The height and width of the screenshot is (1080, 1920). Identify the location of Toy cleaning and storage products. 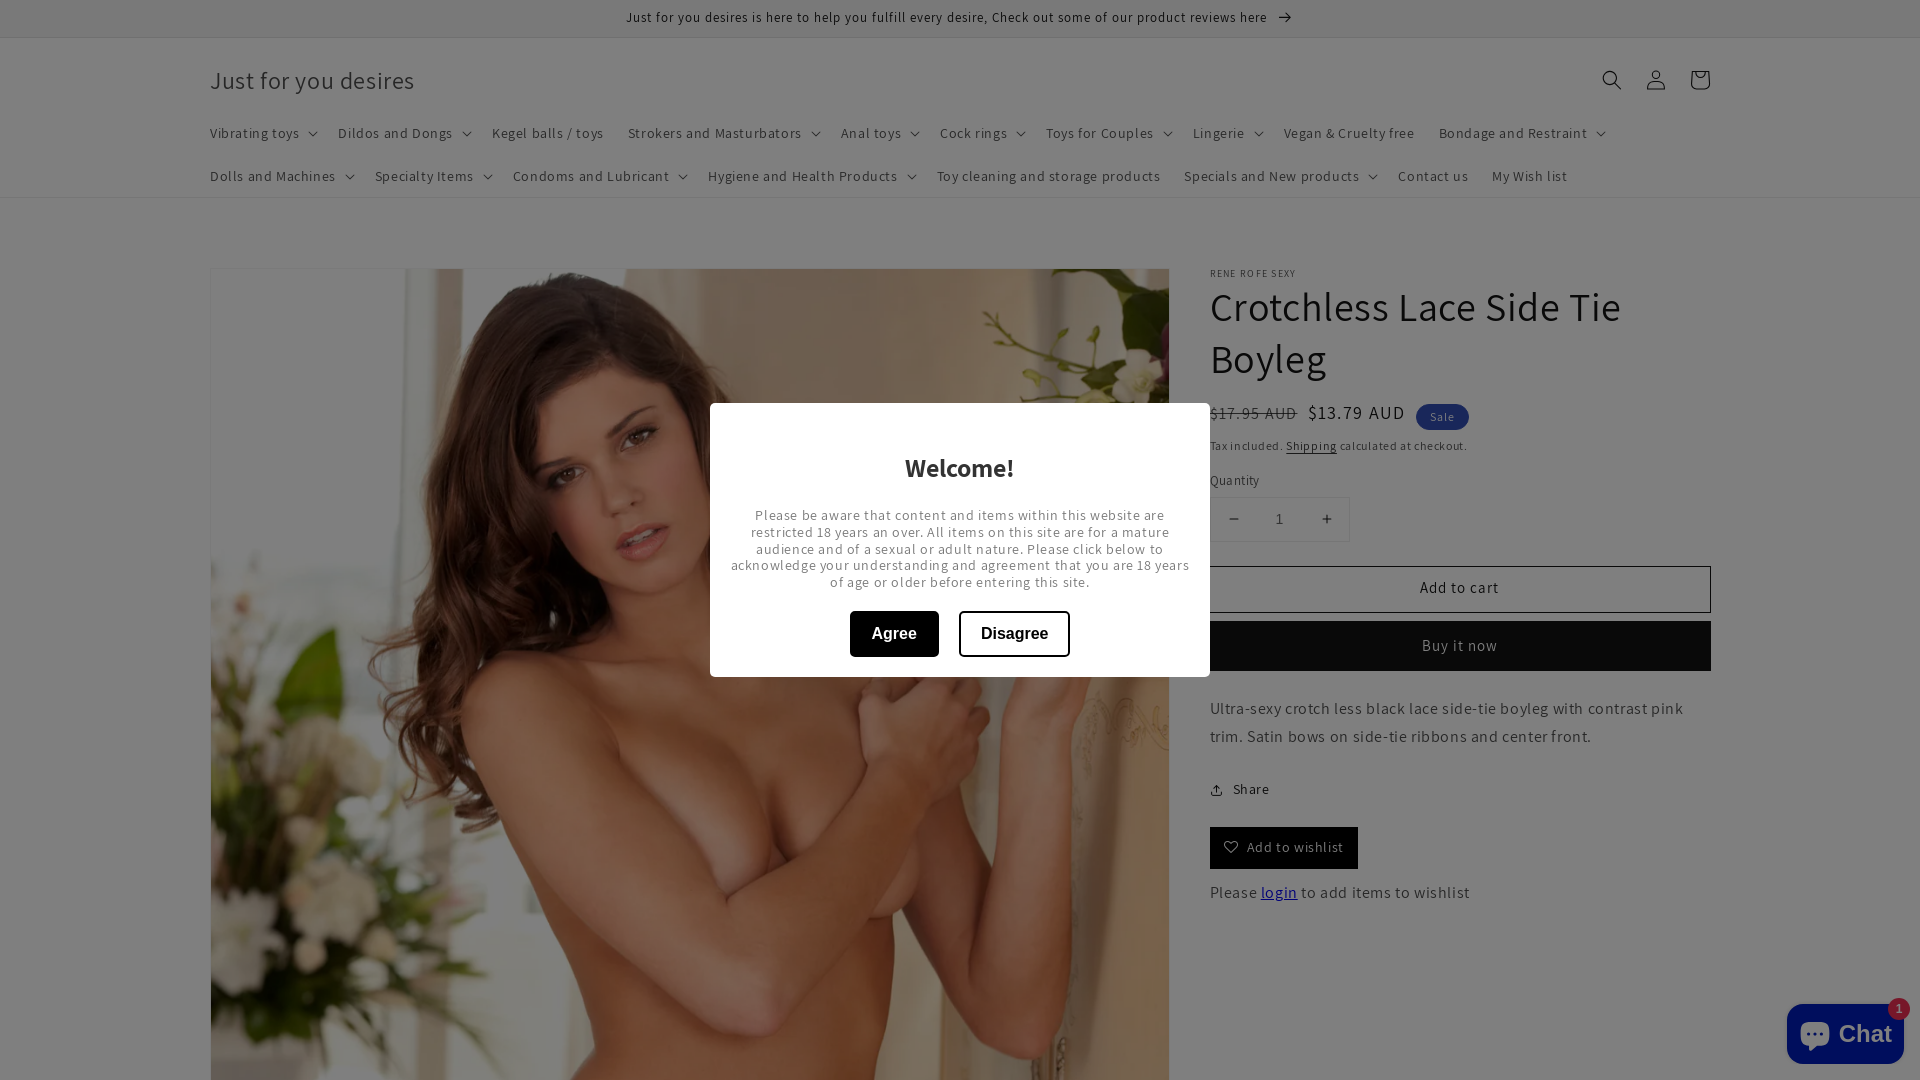
(1049, 176).